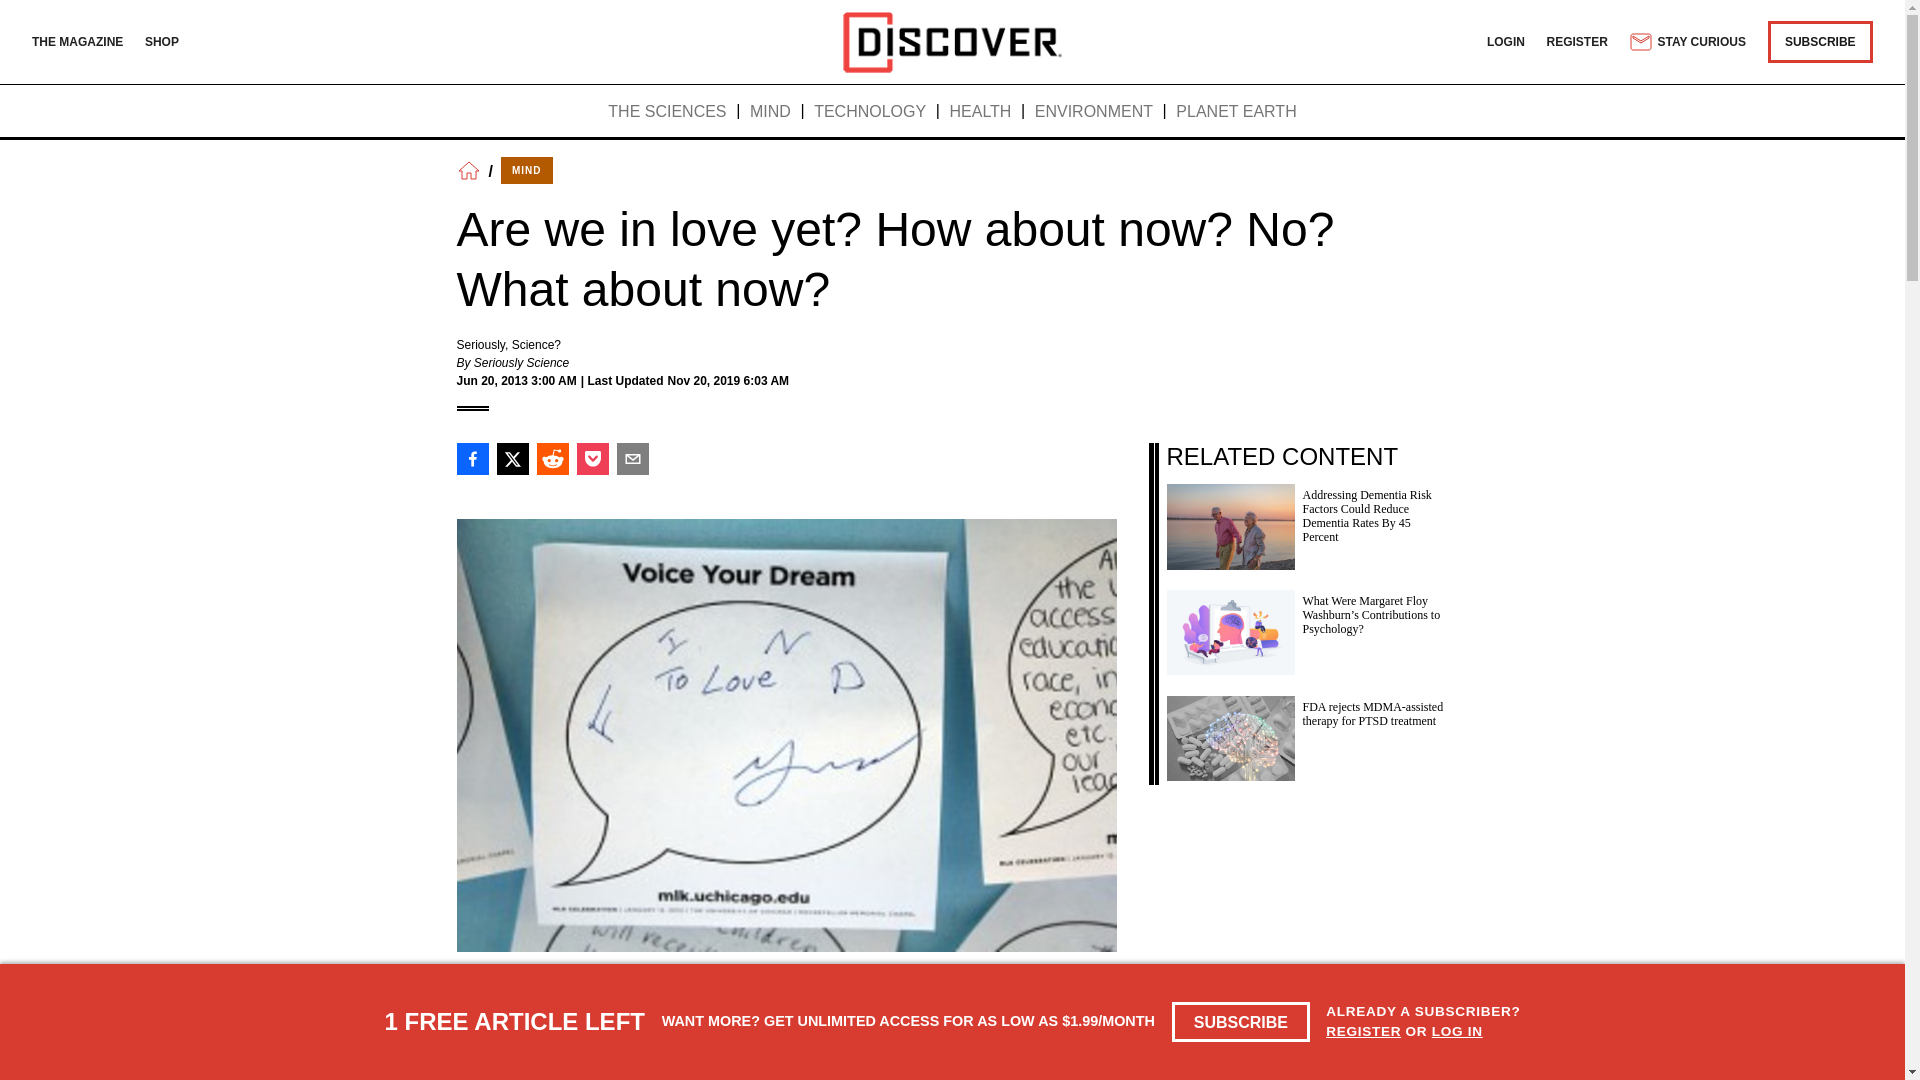 This screenshot has width=1920, height=1080. I want to click on SHOP, so click(162, 41).